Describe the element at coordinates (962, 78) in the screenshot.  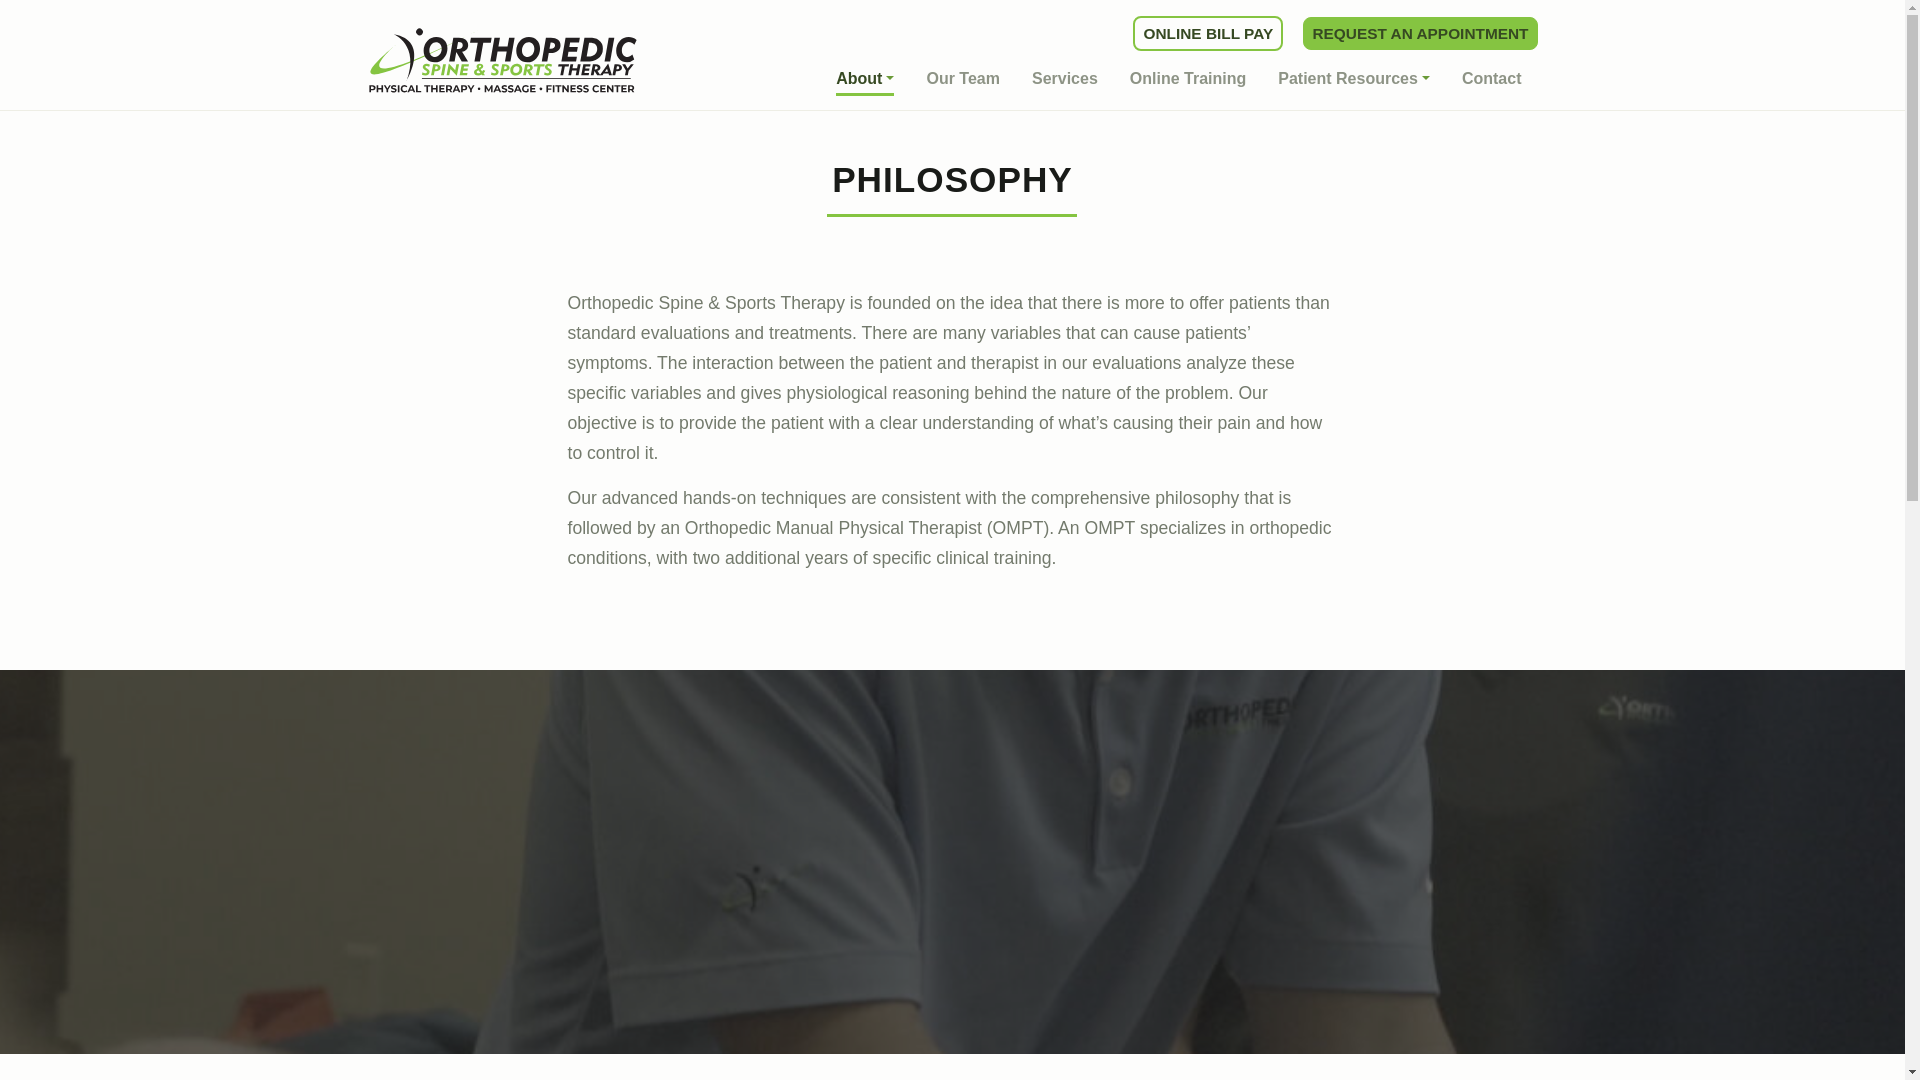
I see `Our Team` at that location.